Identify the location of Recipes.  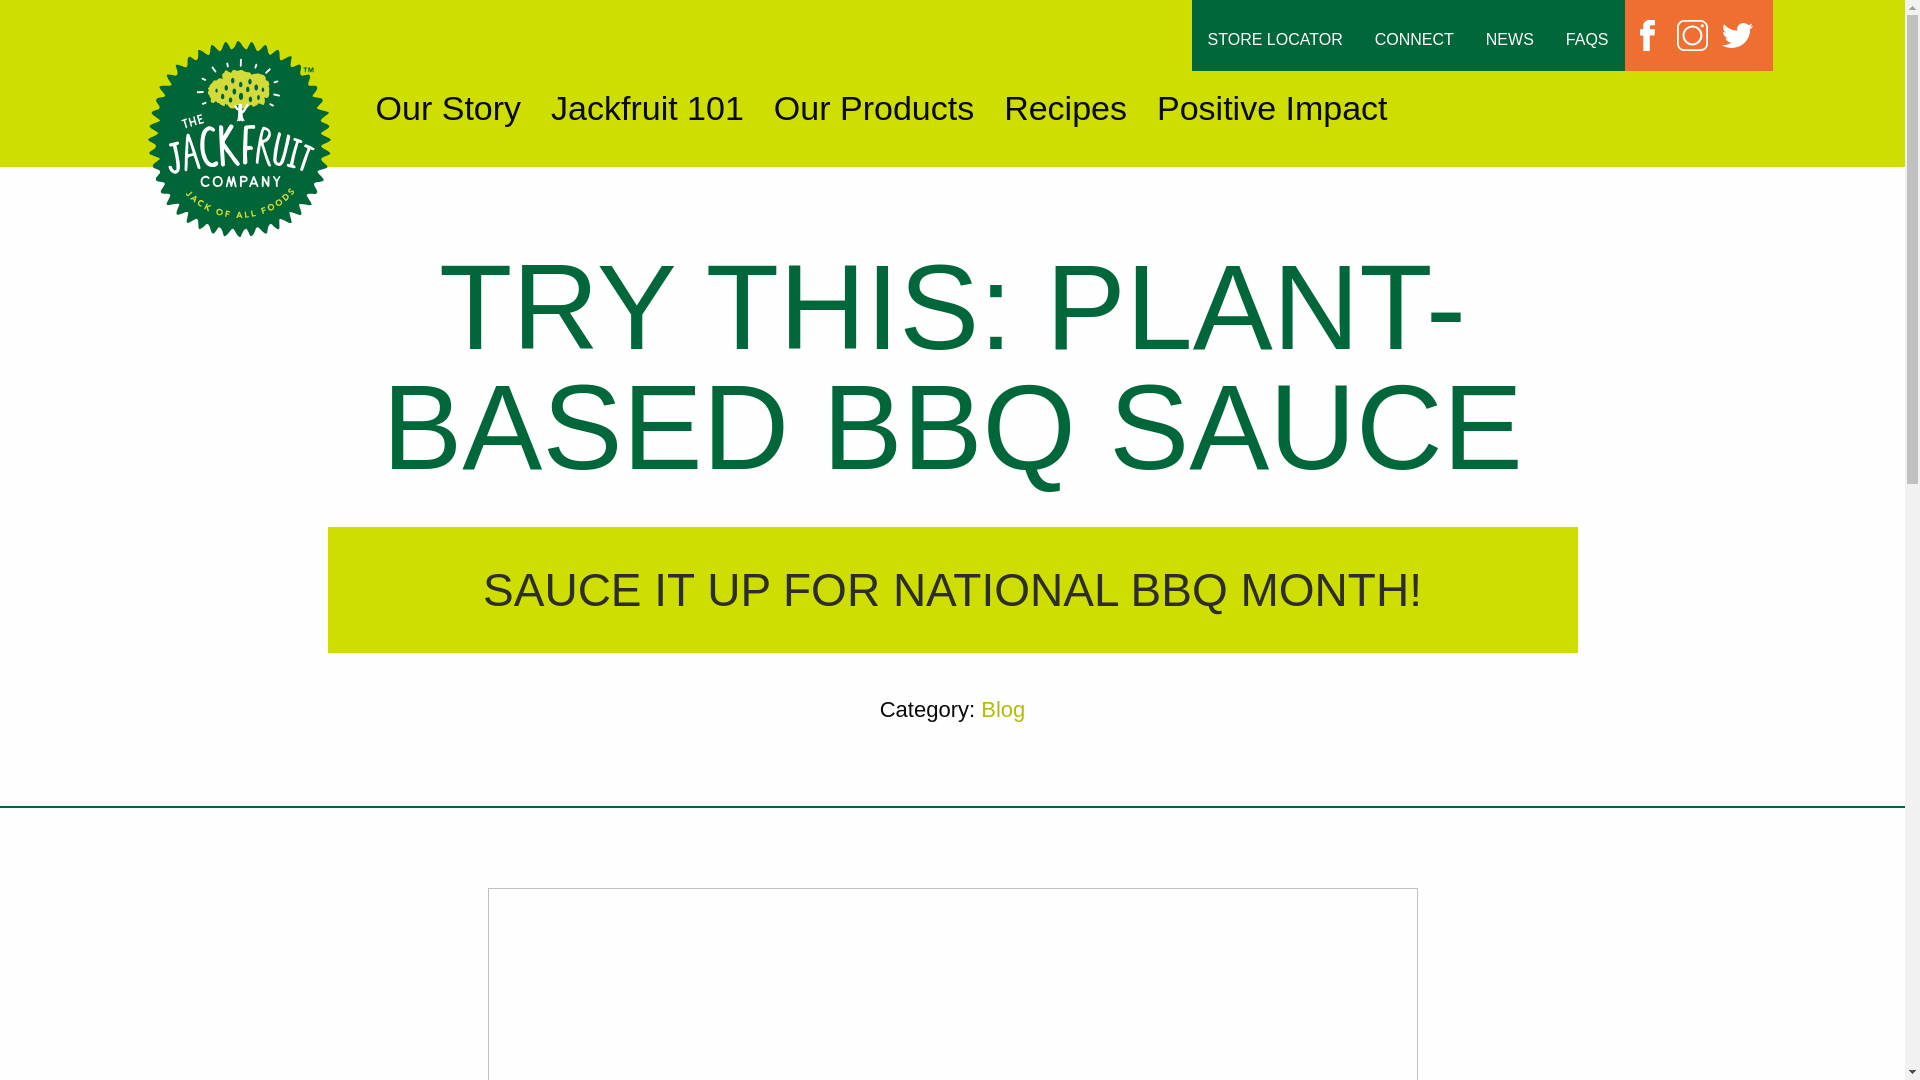
(1066, 108).